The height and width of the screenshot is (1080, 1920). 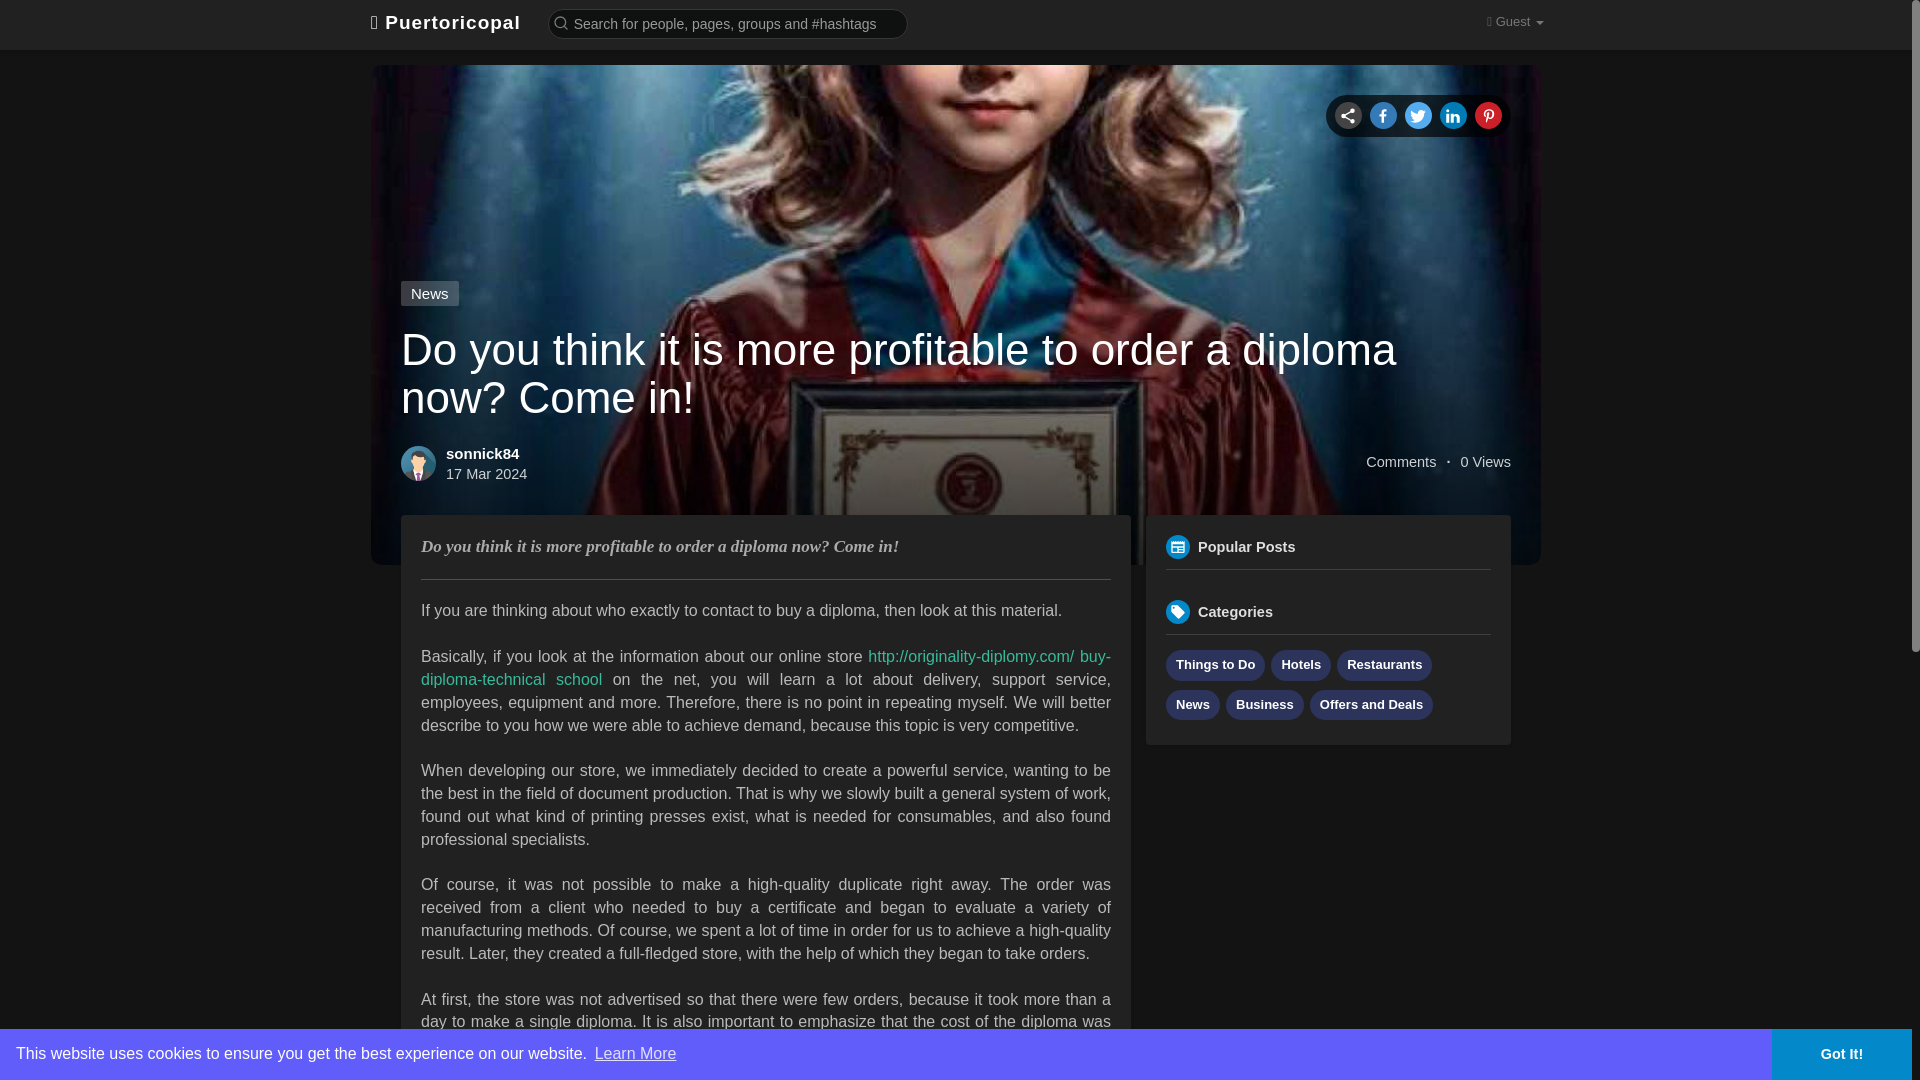 What do you see at coordinates (1192, 706) in the screenshot?
I see `News` at bounding box center [1192, 706].